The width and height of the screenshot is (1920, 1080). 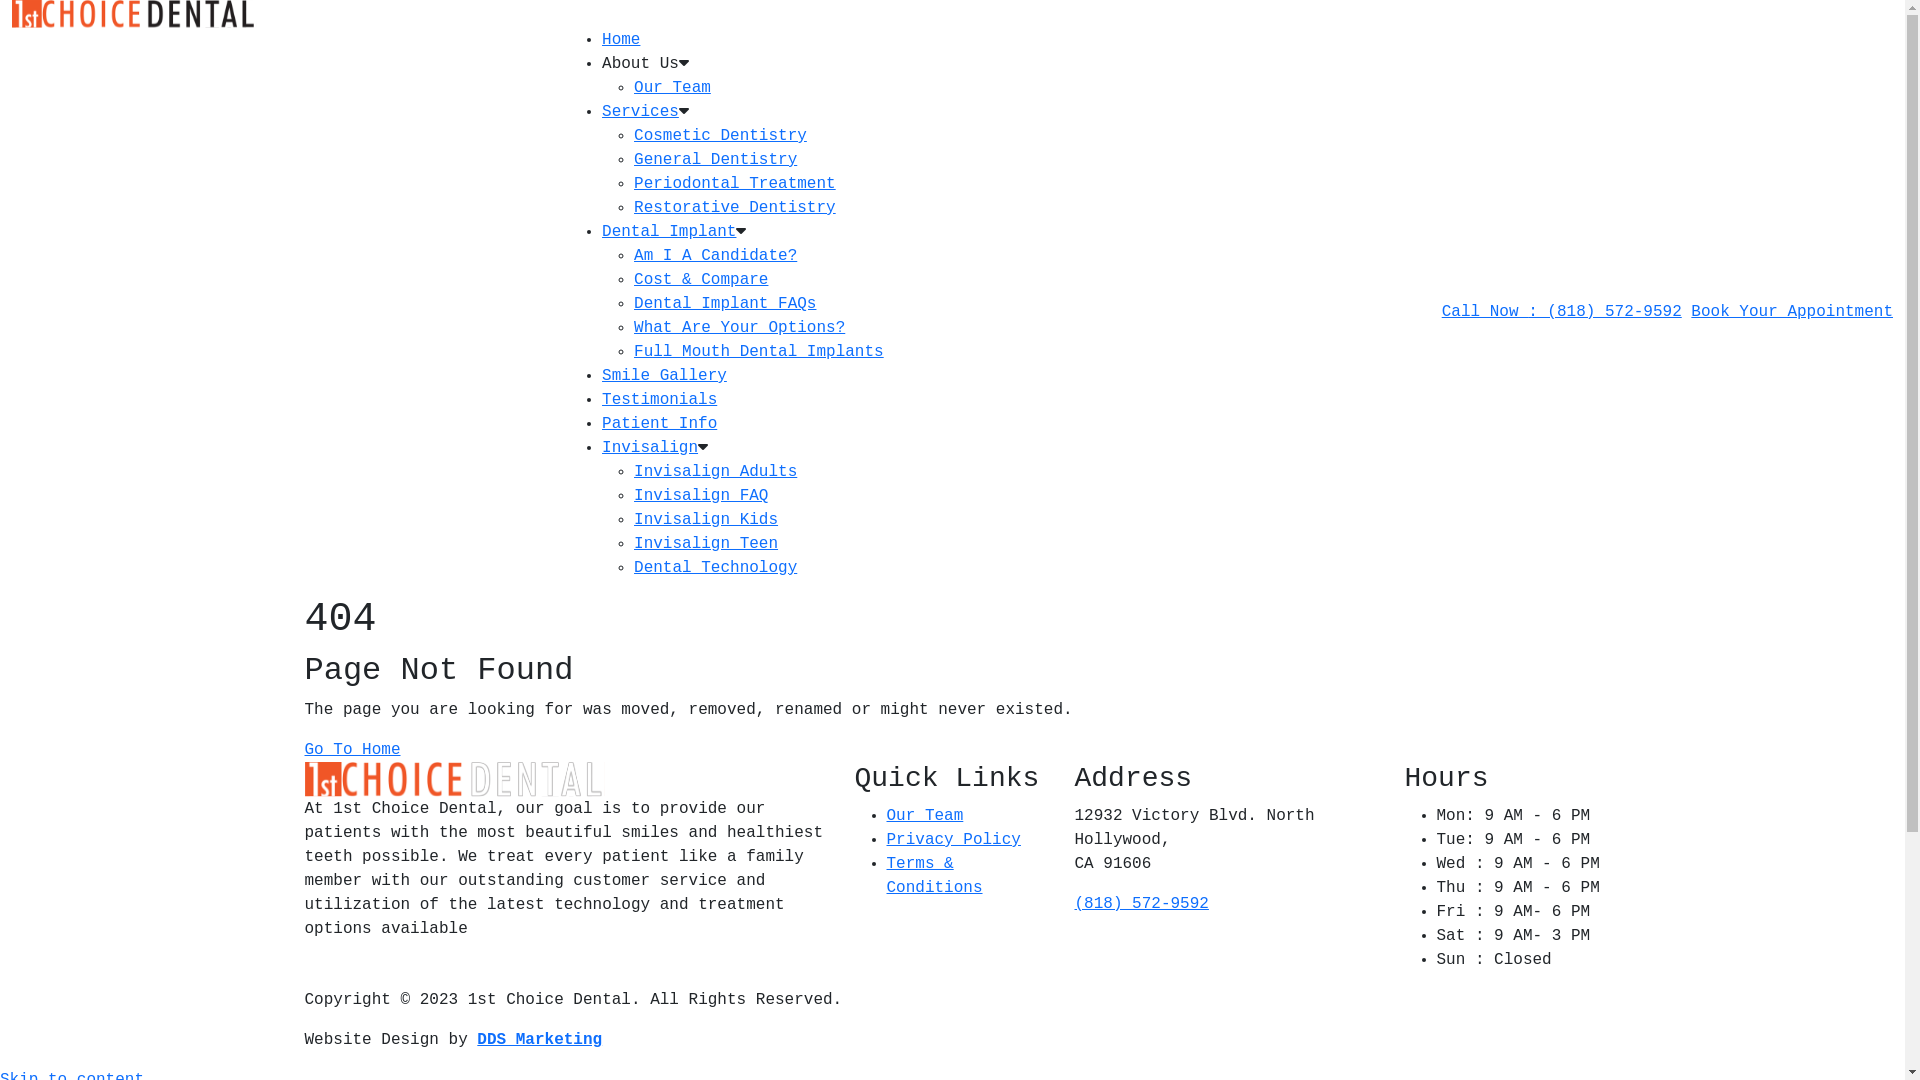 What do you see at coordinates (759, 352) in the screenshot?
I see `Full Mouth Dental Implants` at bounding box center [759, 352].